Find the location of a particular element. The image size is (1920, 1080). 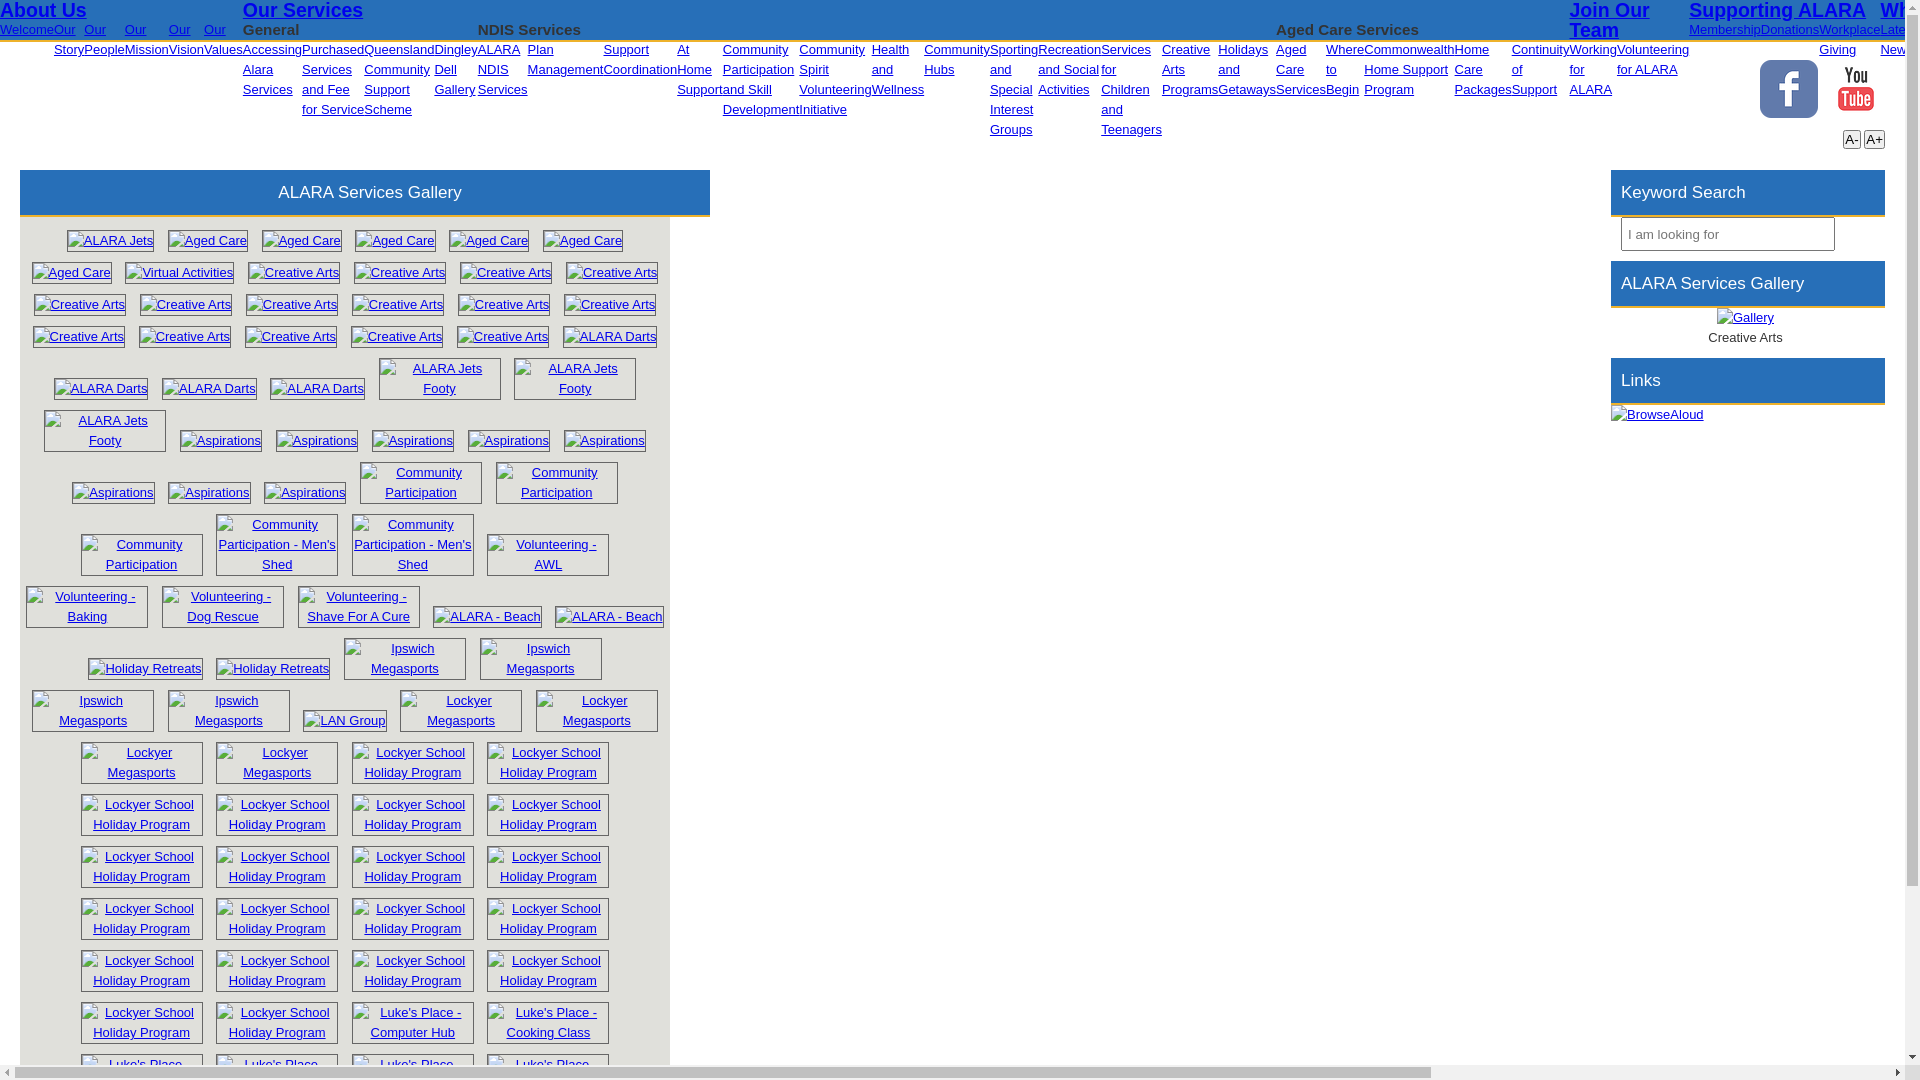

Community Participation is located at coordinates (557, 483).